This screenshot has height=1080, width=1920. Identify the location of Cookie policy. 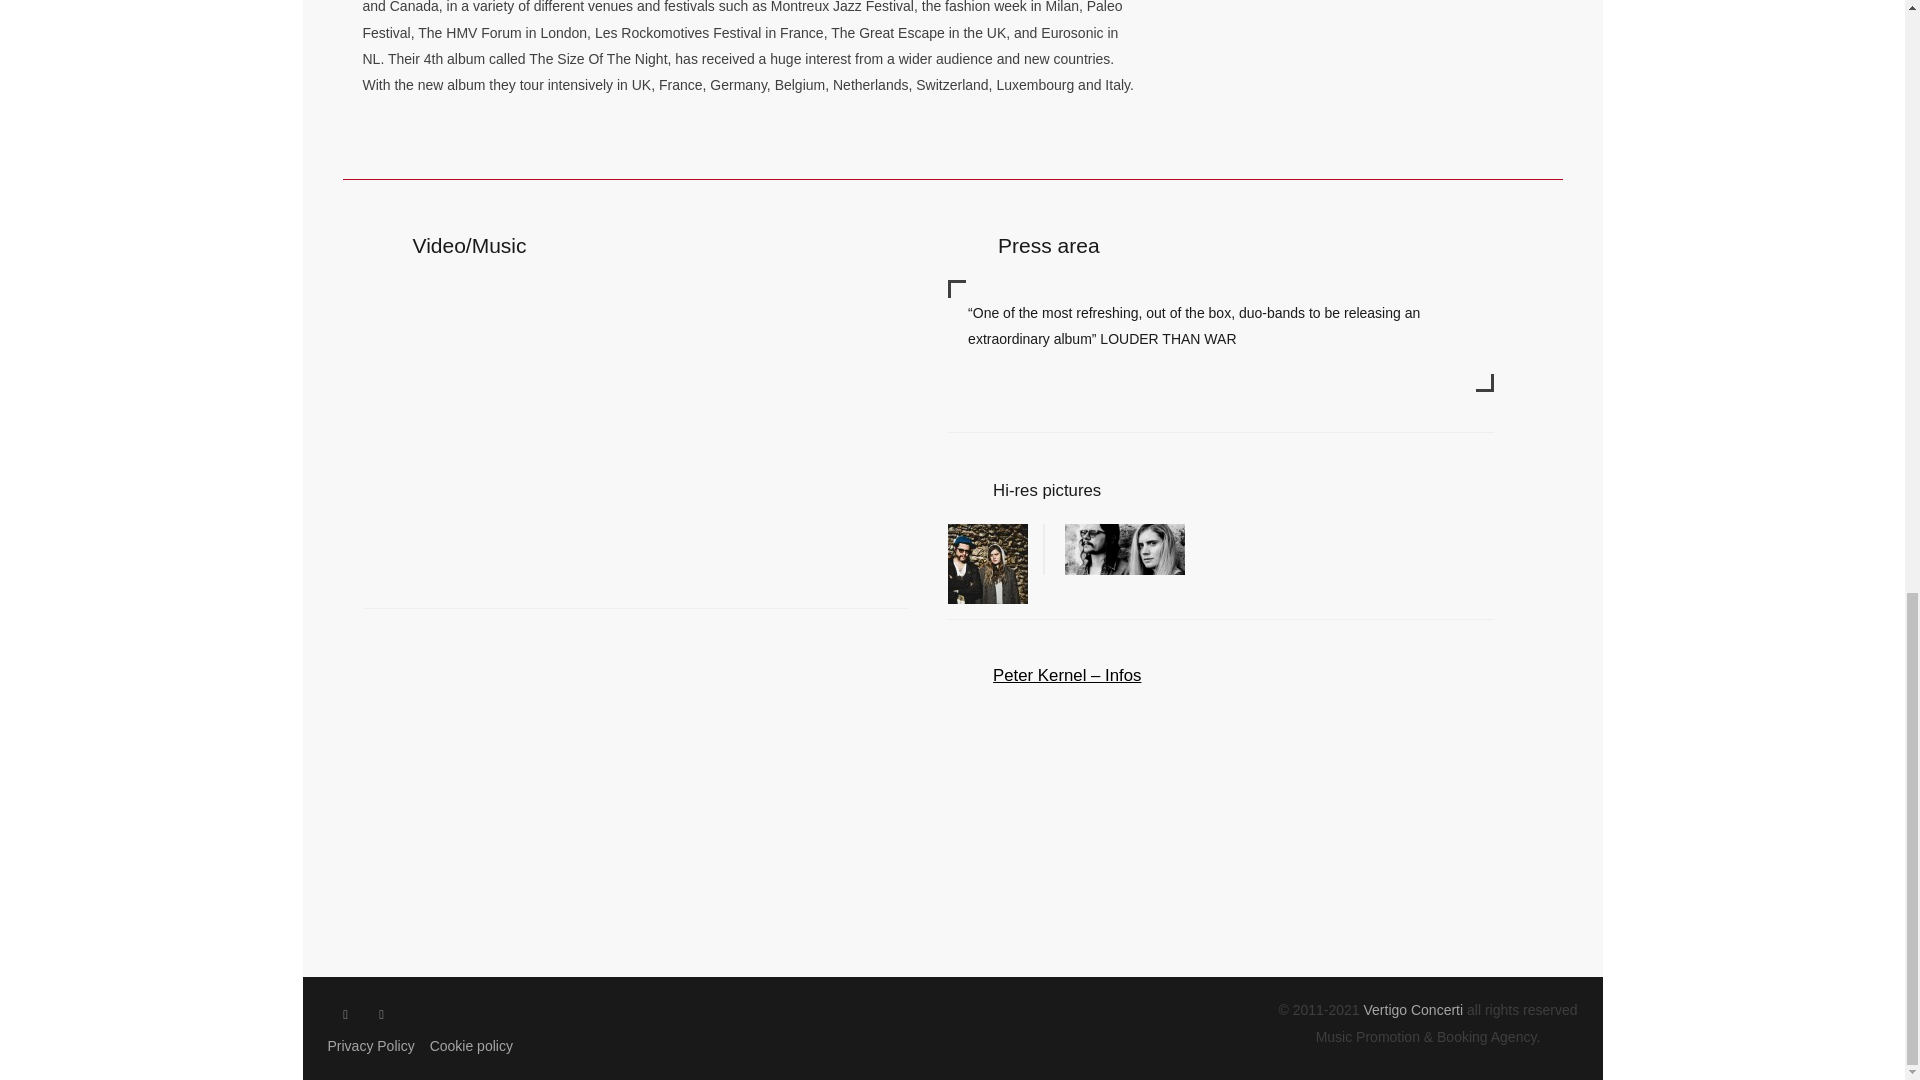
(471, 1046).